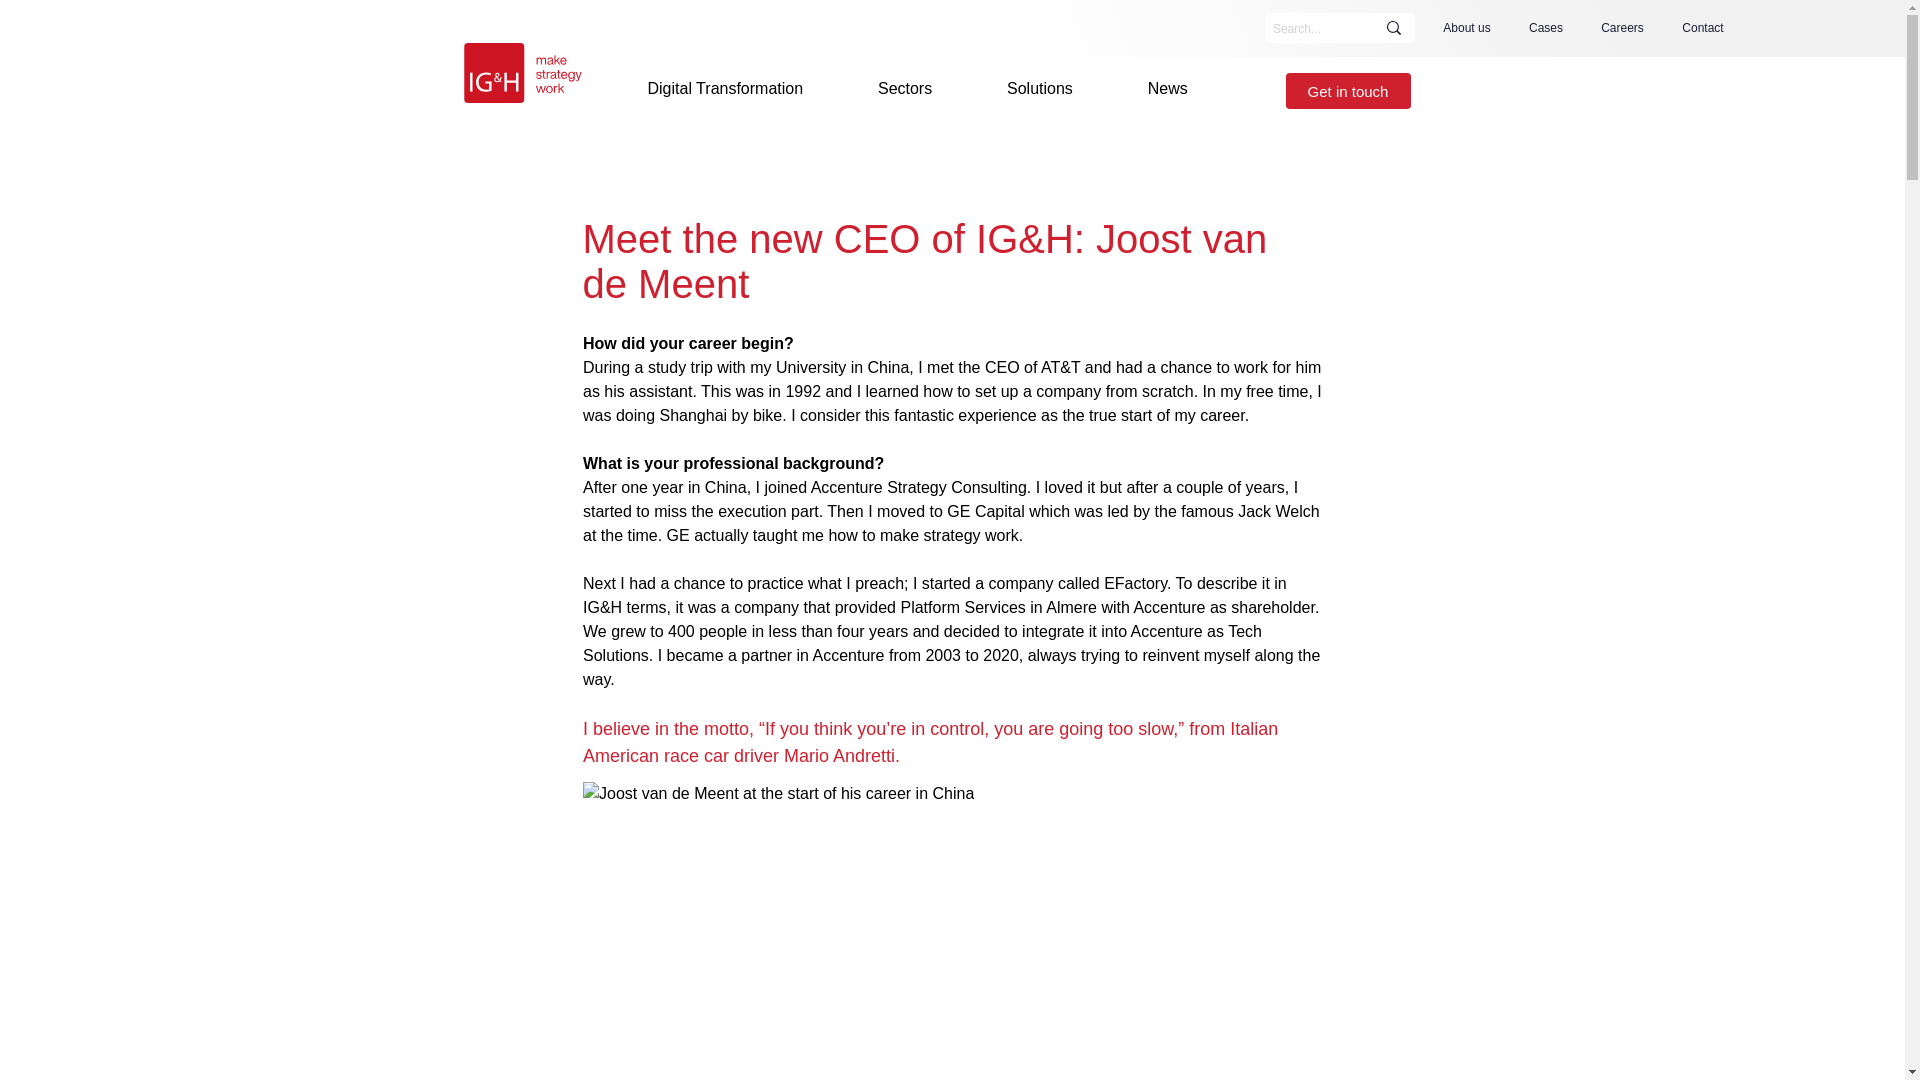 This screenshot has width=1920, height=1080. Describe the element at coordinates (1622, 28) in the screenshot. I see `Careers` at that location.